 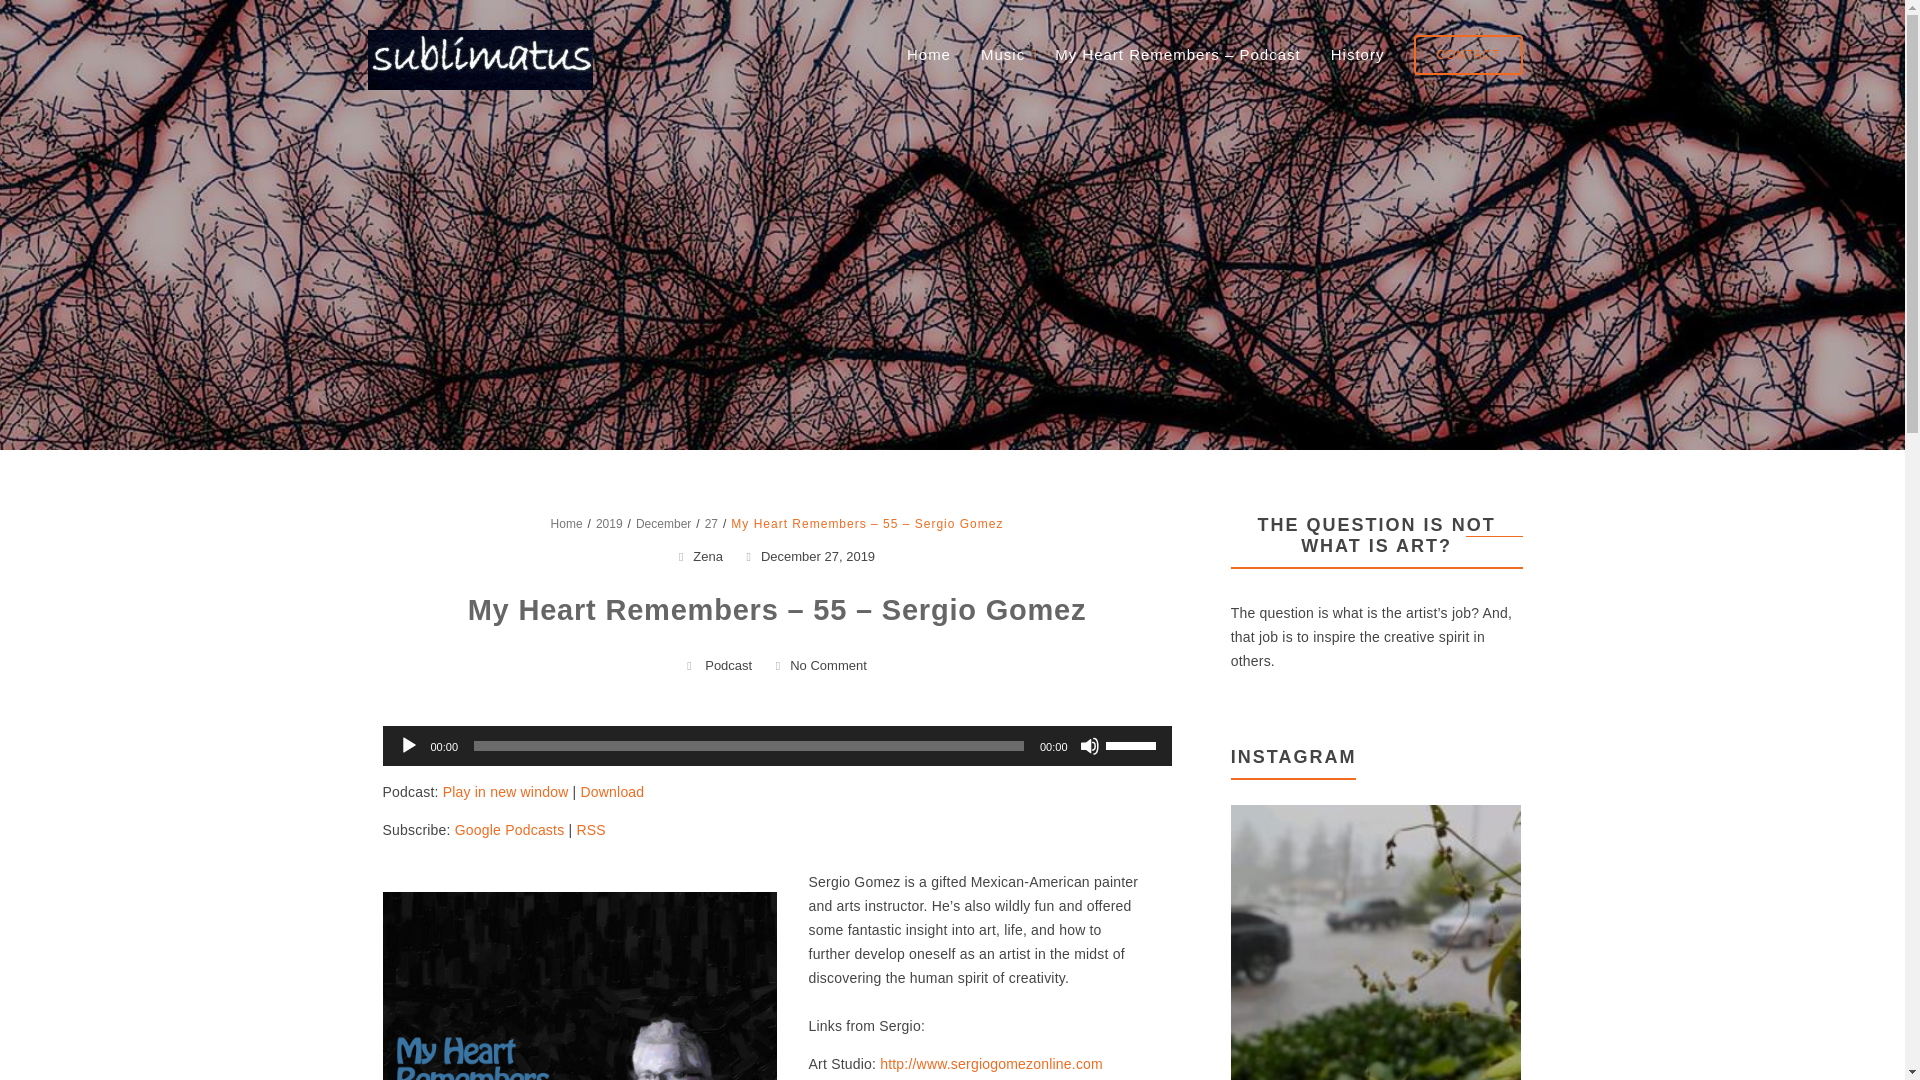 I want to click on Zena, so click(x=708, y=556).